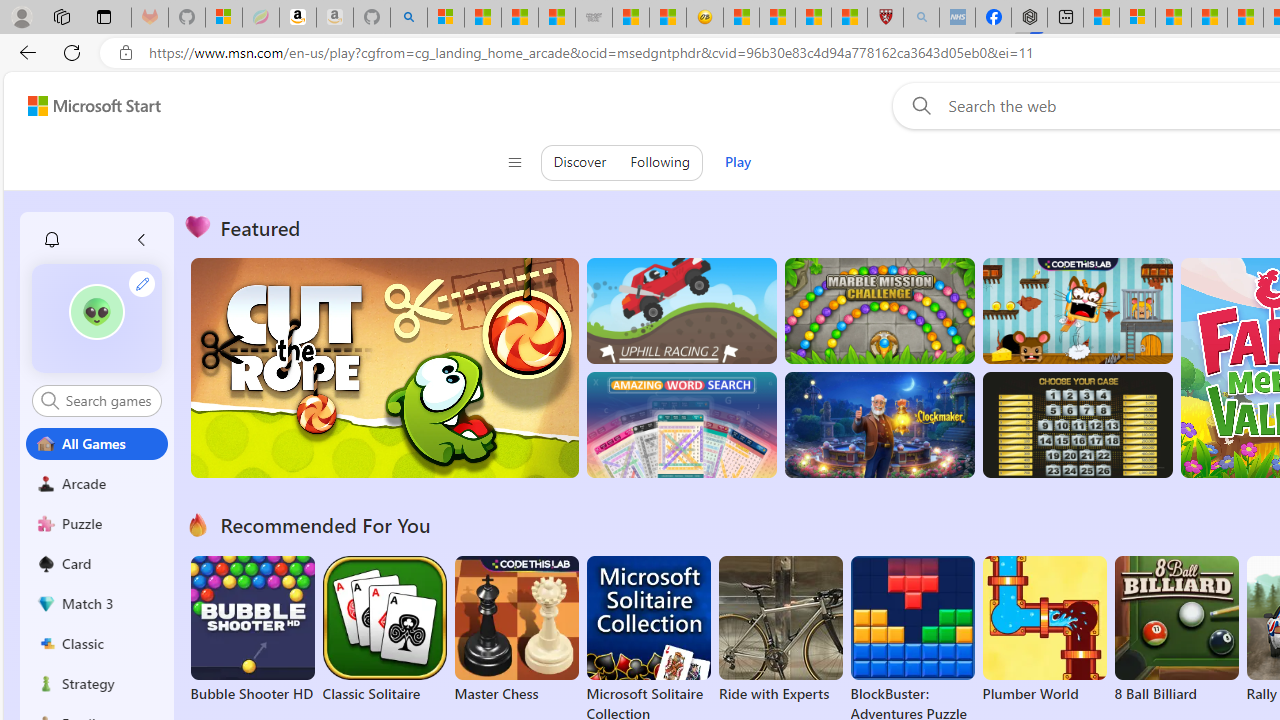 The image size is (1280, 720). What do you see at coordinates (1076, 425) in the screenshot?
I see `Deal or No Deal` at bounding box center [1076, 425].